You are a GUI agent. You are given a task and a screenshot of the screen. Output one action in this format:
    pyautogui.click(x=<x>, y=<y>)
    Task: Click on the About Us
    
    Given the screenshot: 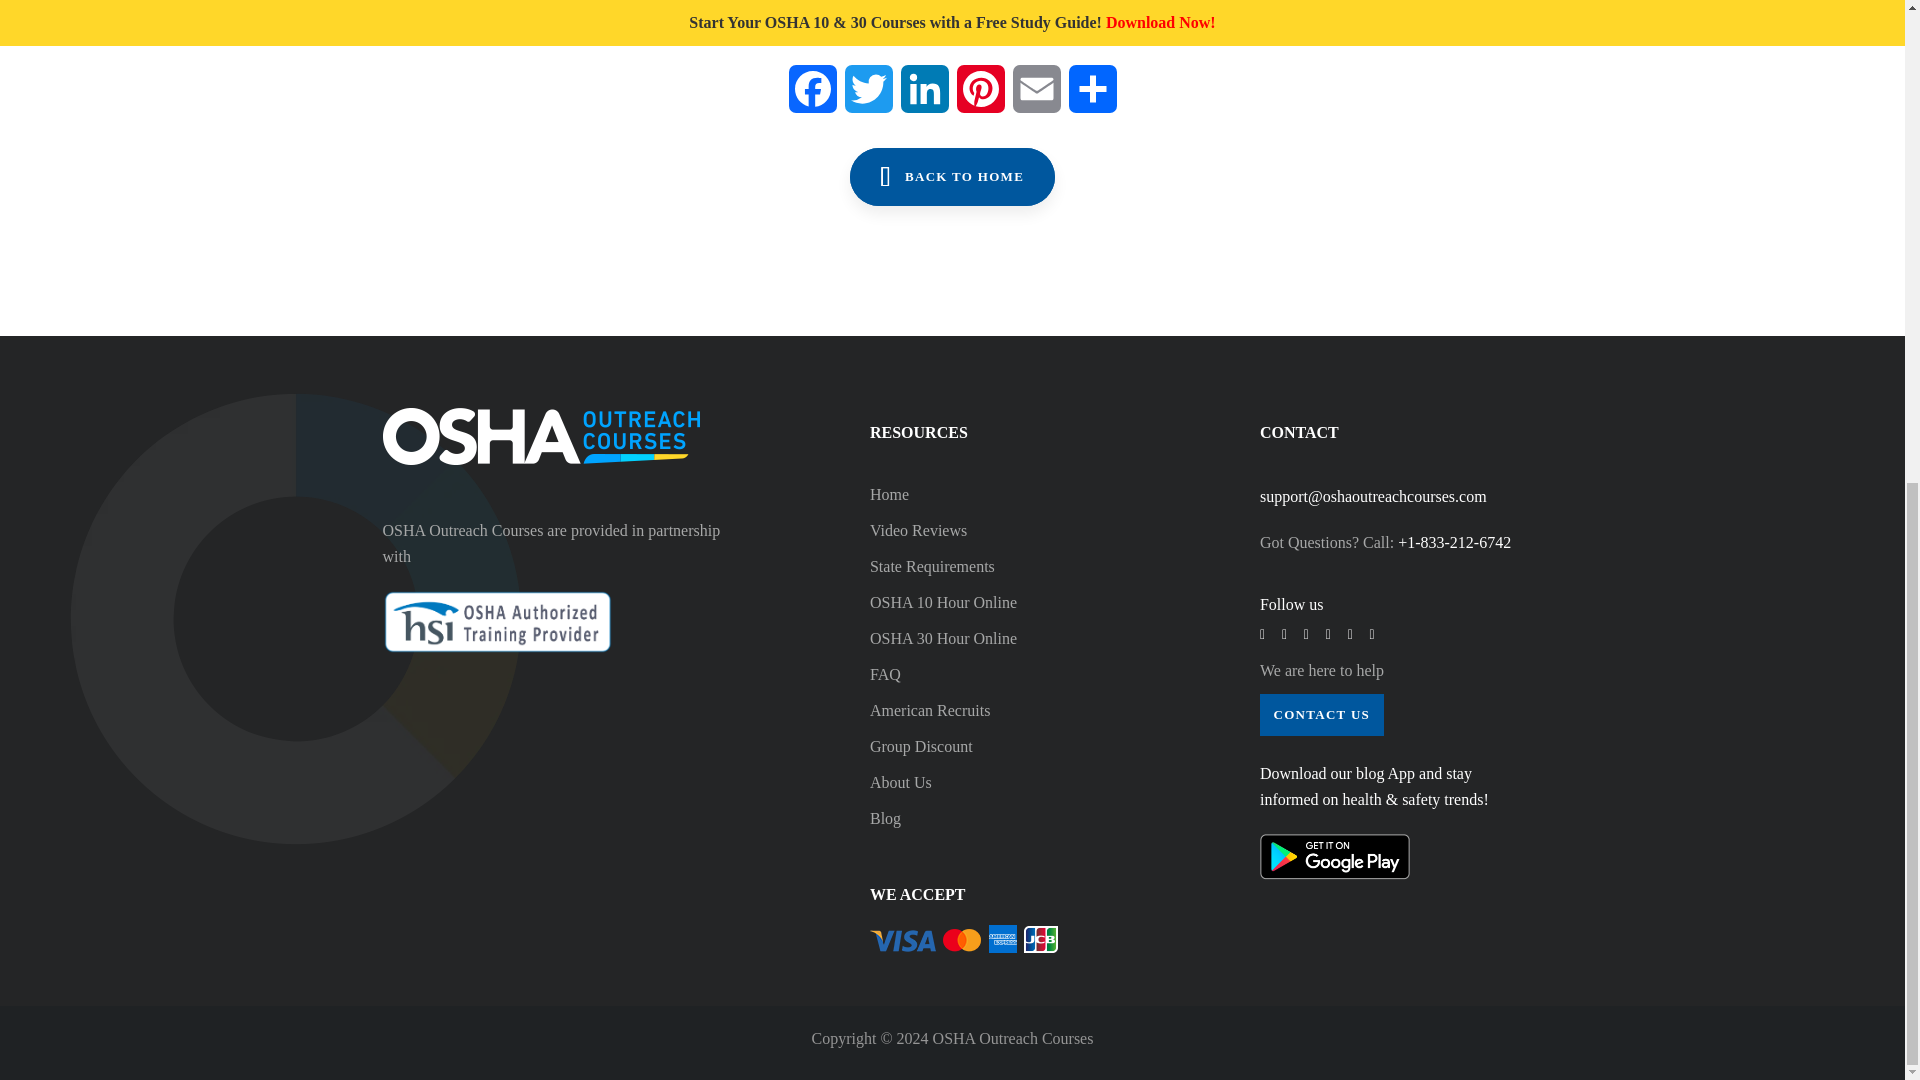 What is the action you would take?
    pyautogui.click(x=1000, y=782)
    